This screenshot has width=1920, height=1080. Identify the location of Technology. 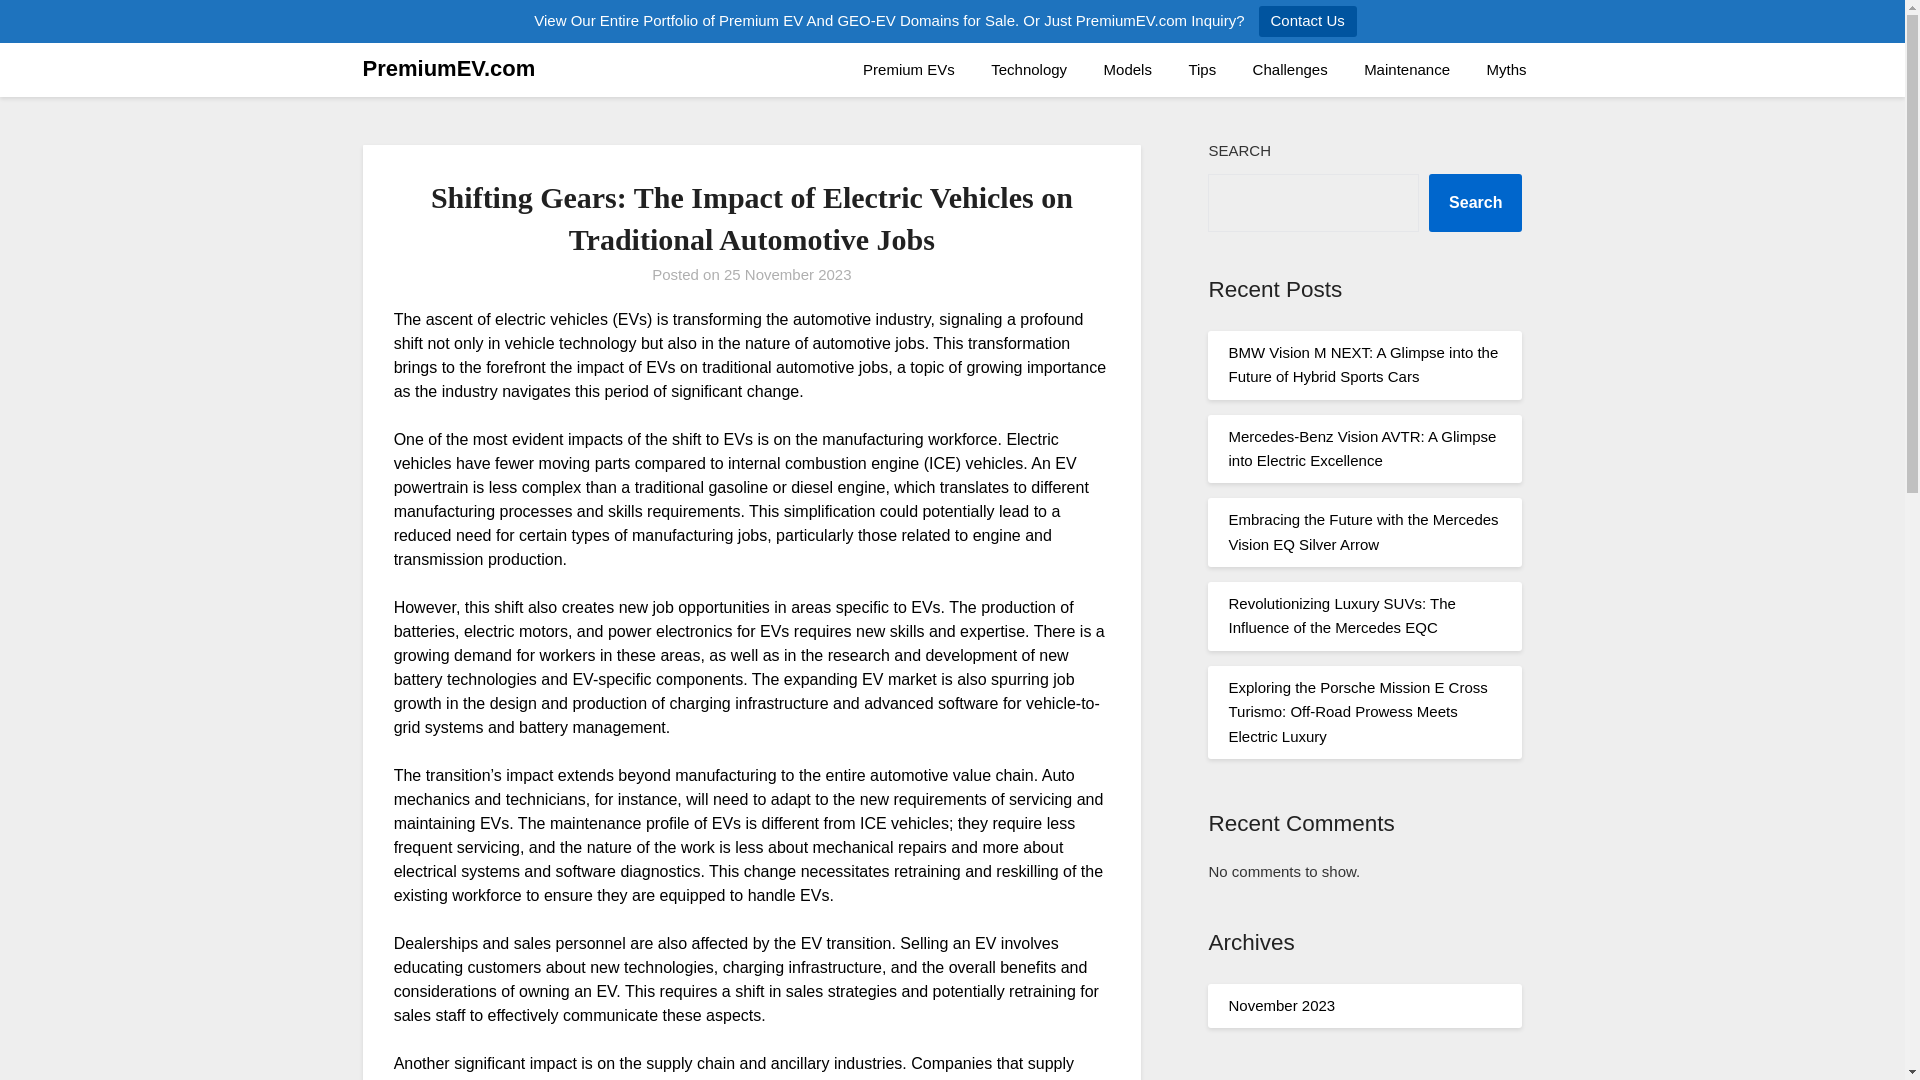
(1028, 70).